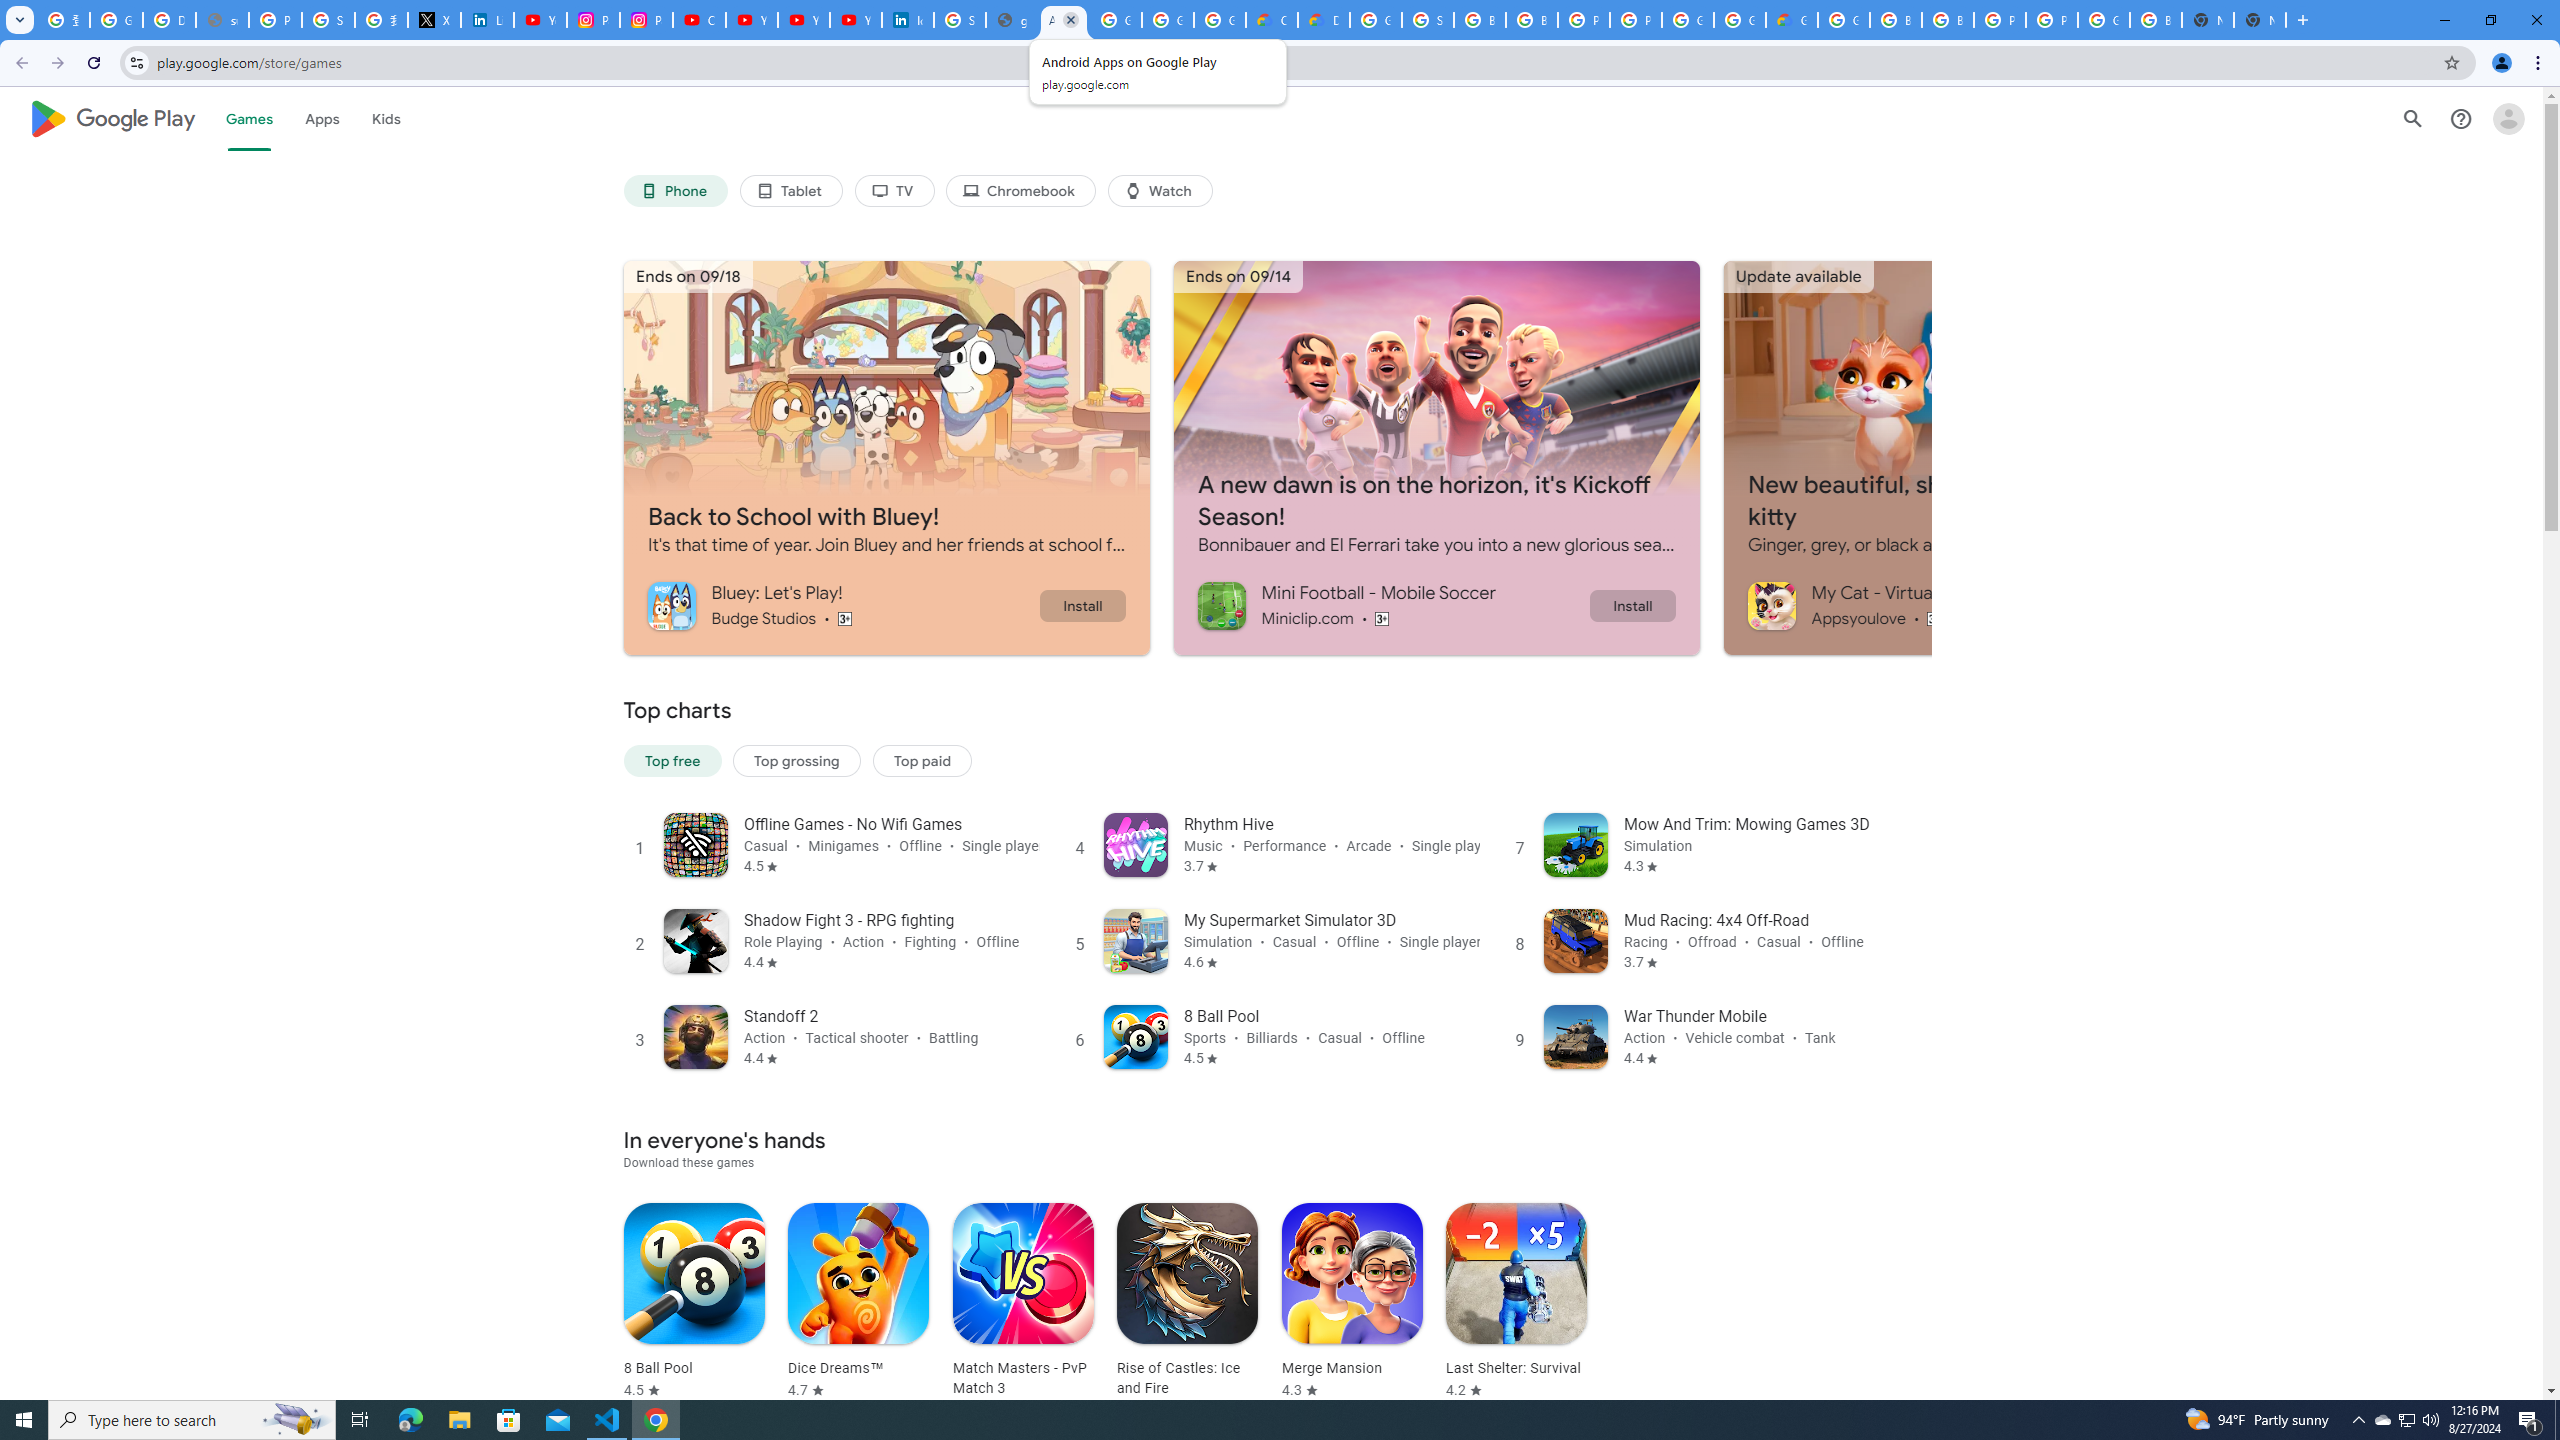  Describe the element at coordinates (796, 760) in the screenshot. I see `Top grossing` at that location.